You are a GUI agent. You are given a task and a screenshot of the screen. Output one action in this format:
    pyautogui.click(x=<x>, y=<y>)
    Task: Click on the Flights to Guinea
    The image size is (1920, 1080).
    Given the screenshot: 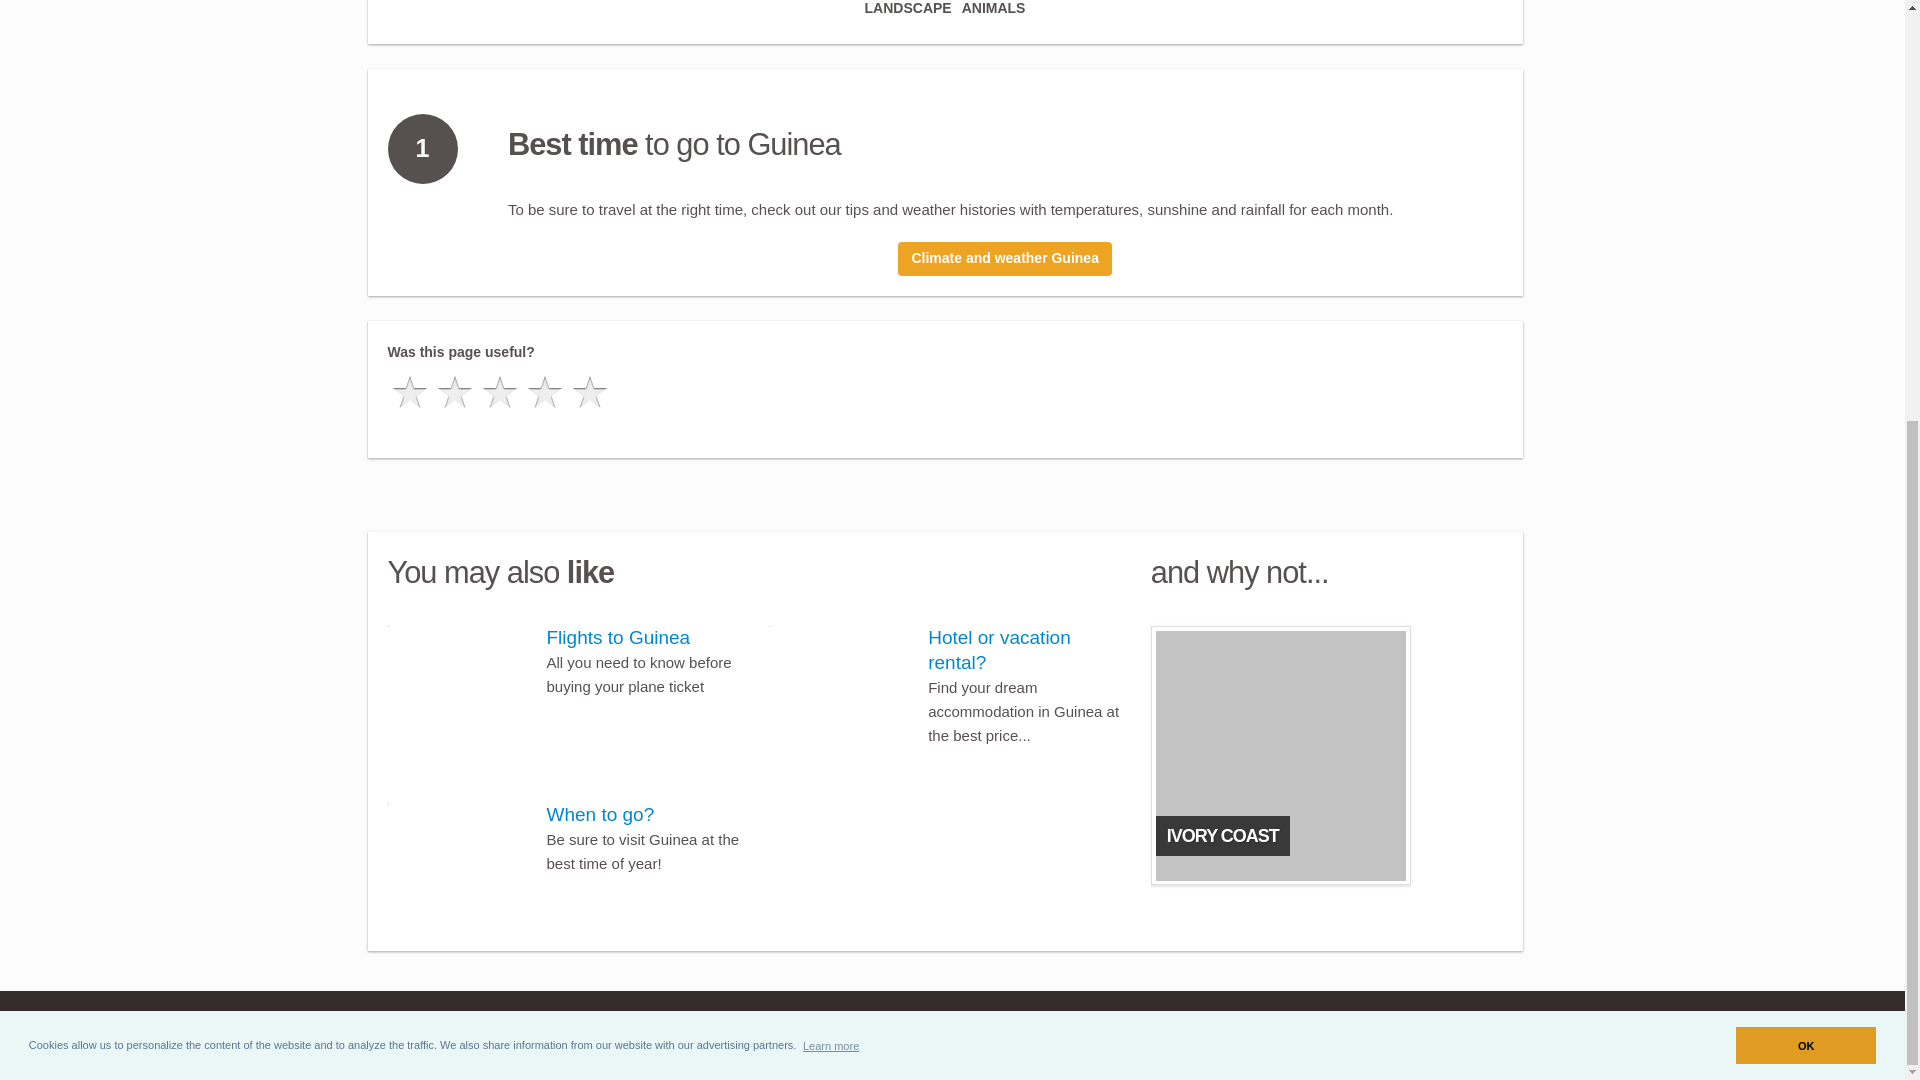 What is the action you would take?
    pyautogui.click(x=619, y=638)
    